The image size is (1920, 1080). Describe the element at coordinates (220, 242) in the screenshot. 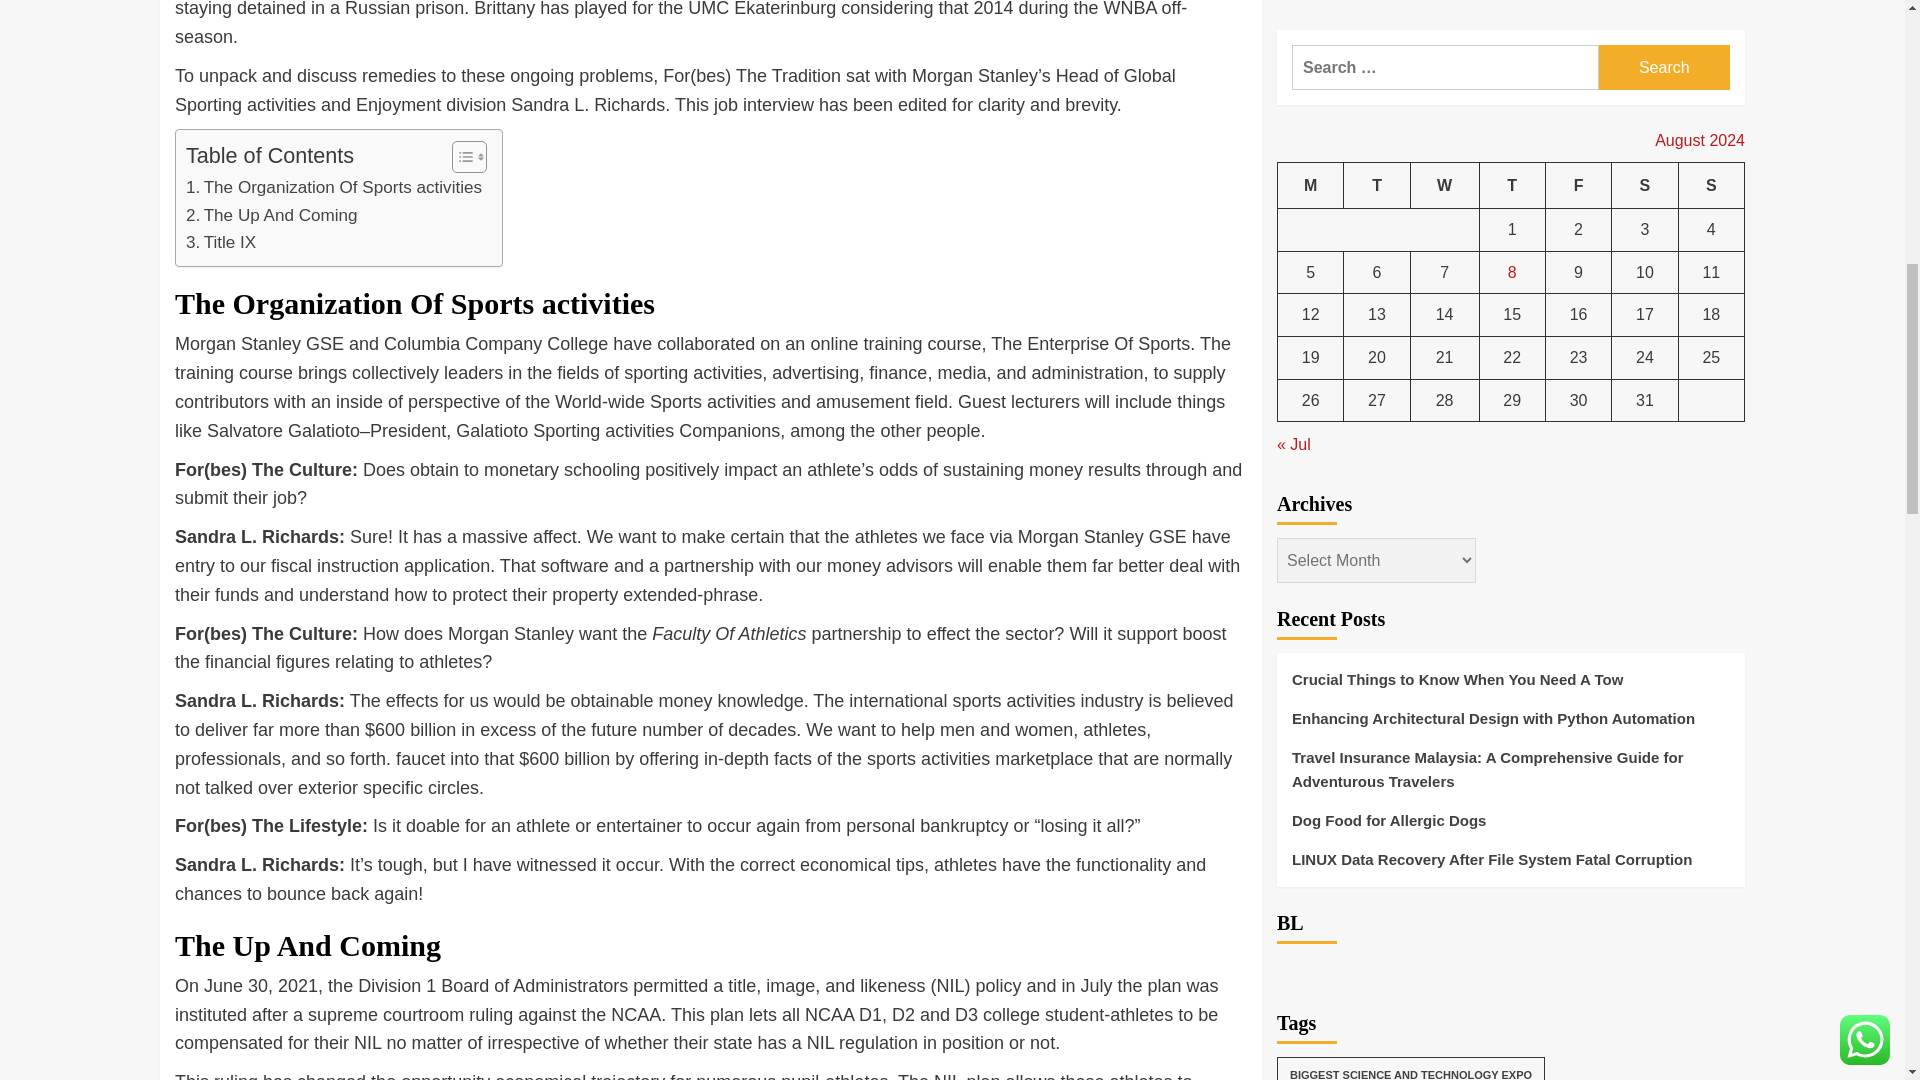

I see `Title IX` at that location.